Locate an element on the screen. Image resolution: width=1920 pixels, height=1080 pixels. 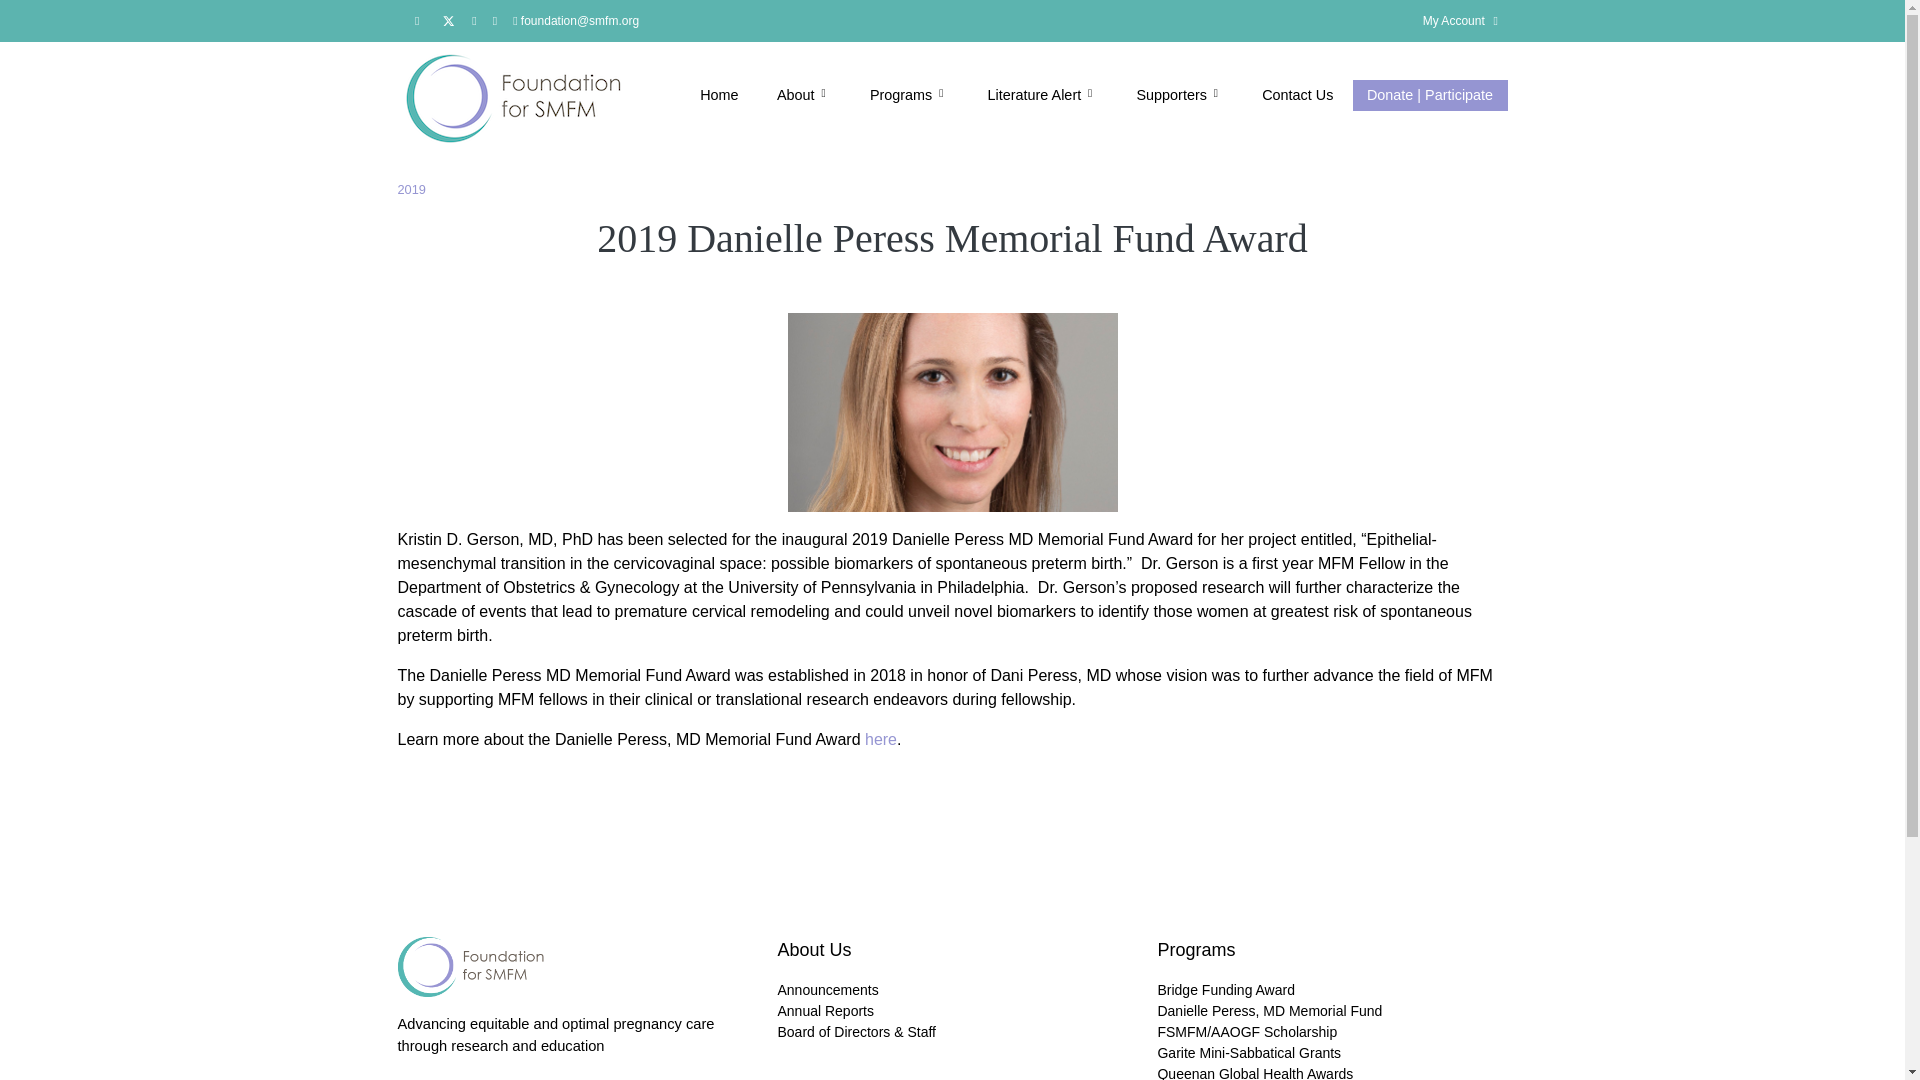
About is located at coordinates (804, 96).